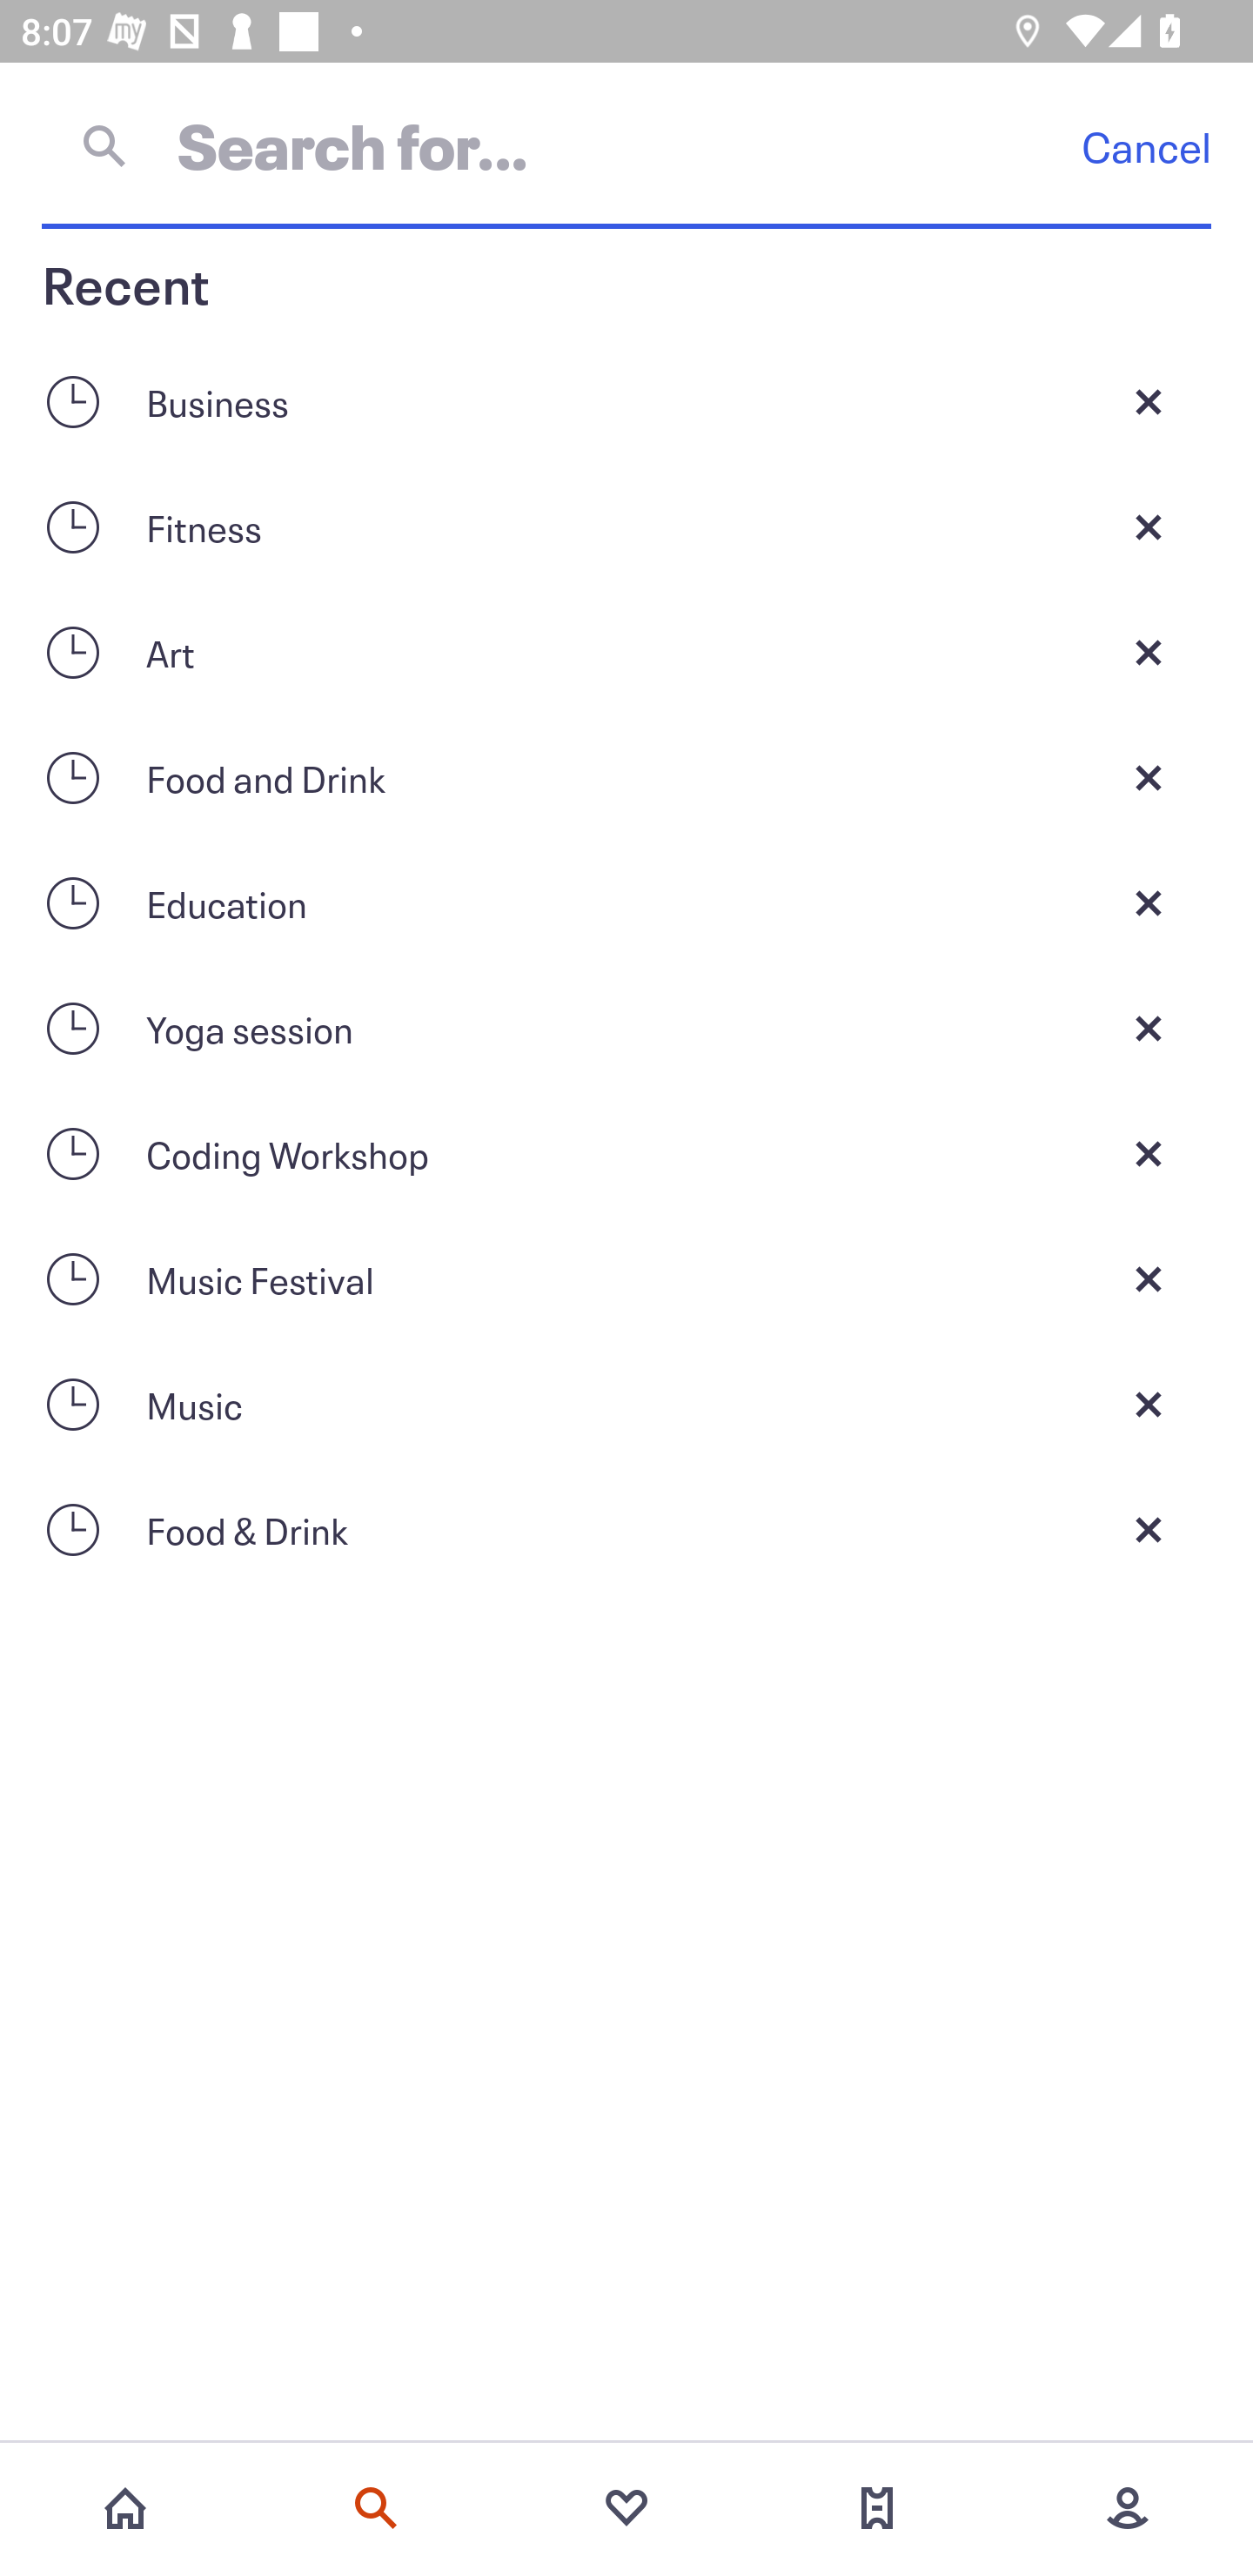  What do you see at coordinates (626, 777) in the screenshot?
I see `Food and Drink Close current screen` at bounding box center [626, 777].